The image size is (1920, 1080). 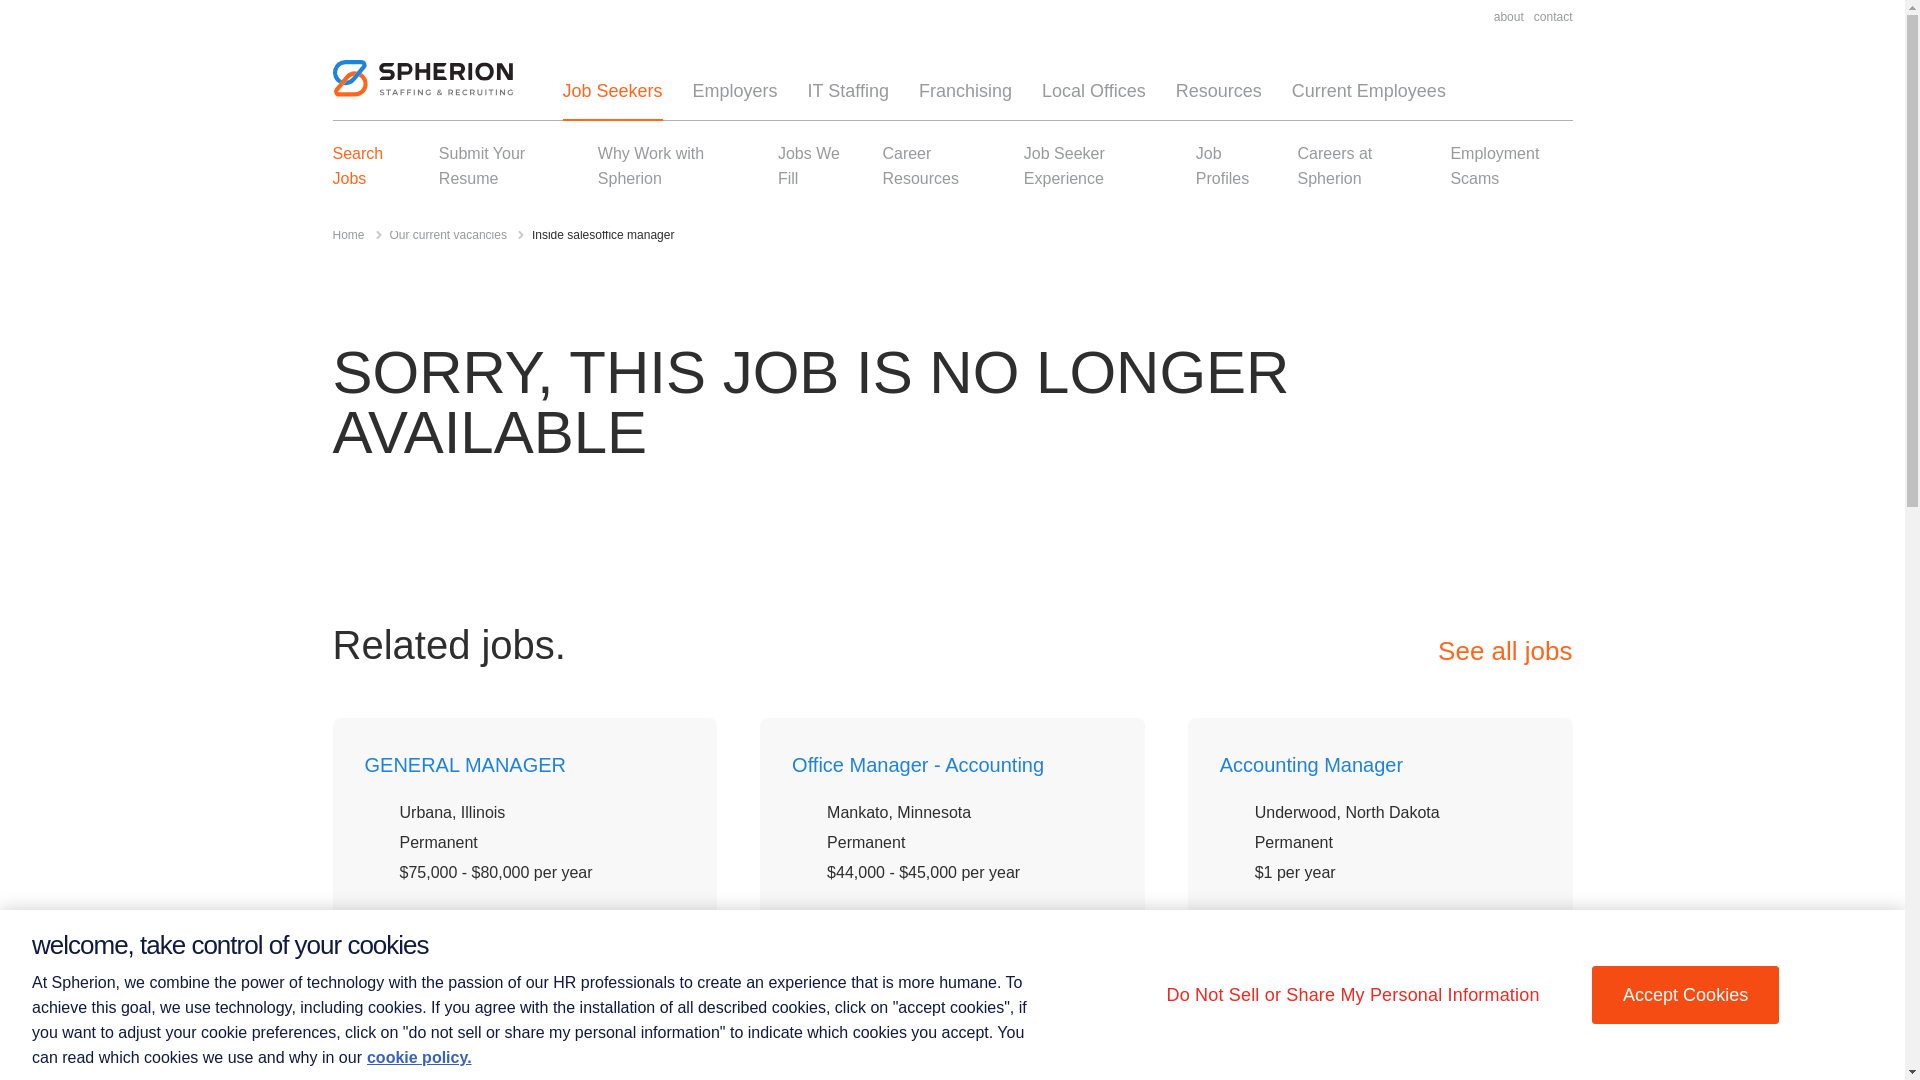 What do you see at coordinates (965, 91) in the screenshot?
I see `Franchising` at bounding box center [965, 91].